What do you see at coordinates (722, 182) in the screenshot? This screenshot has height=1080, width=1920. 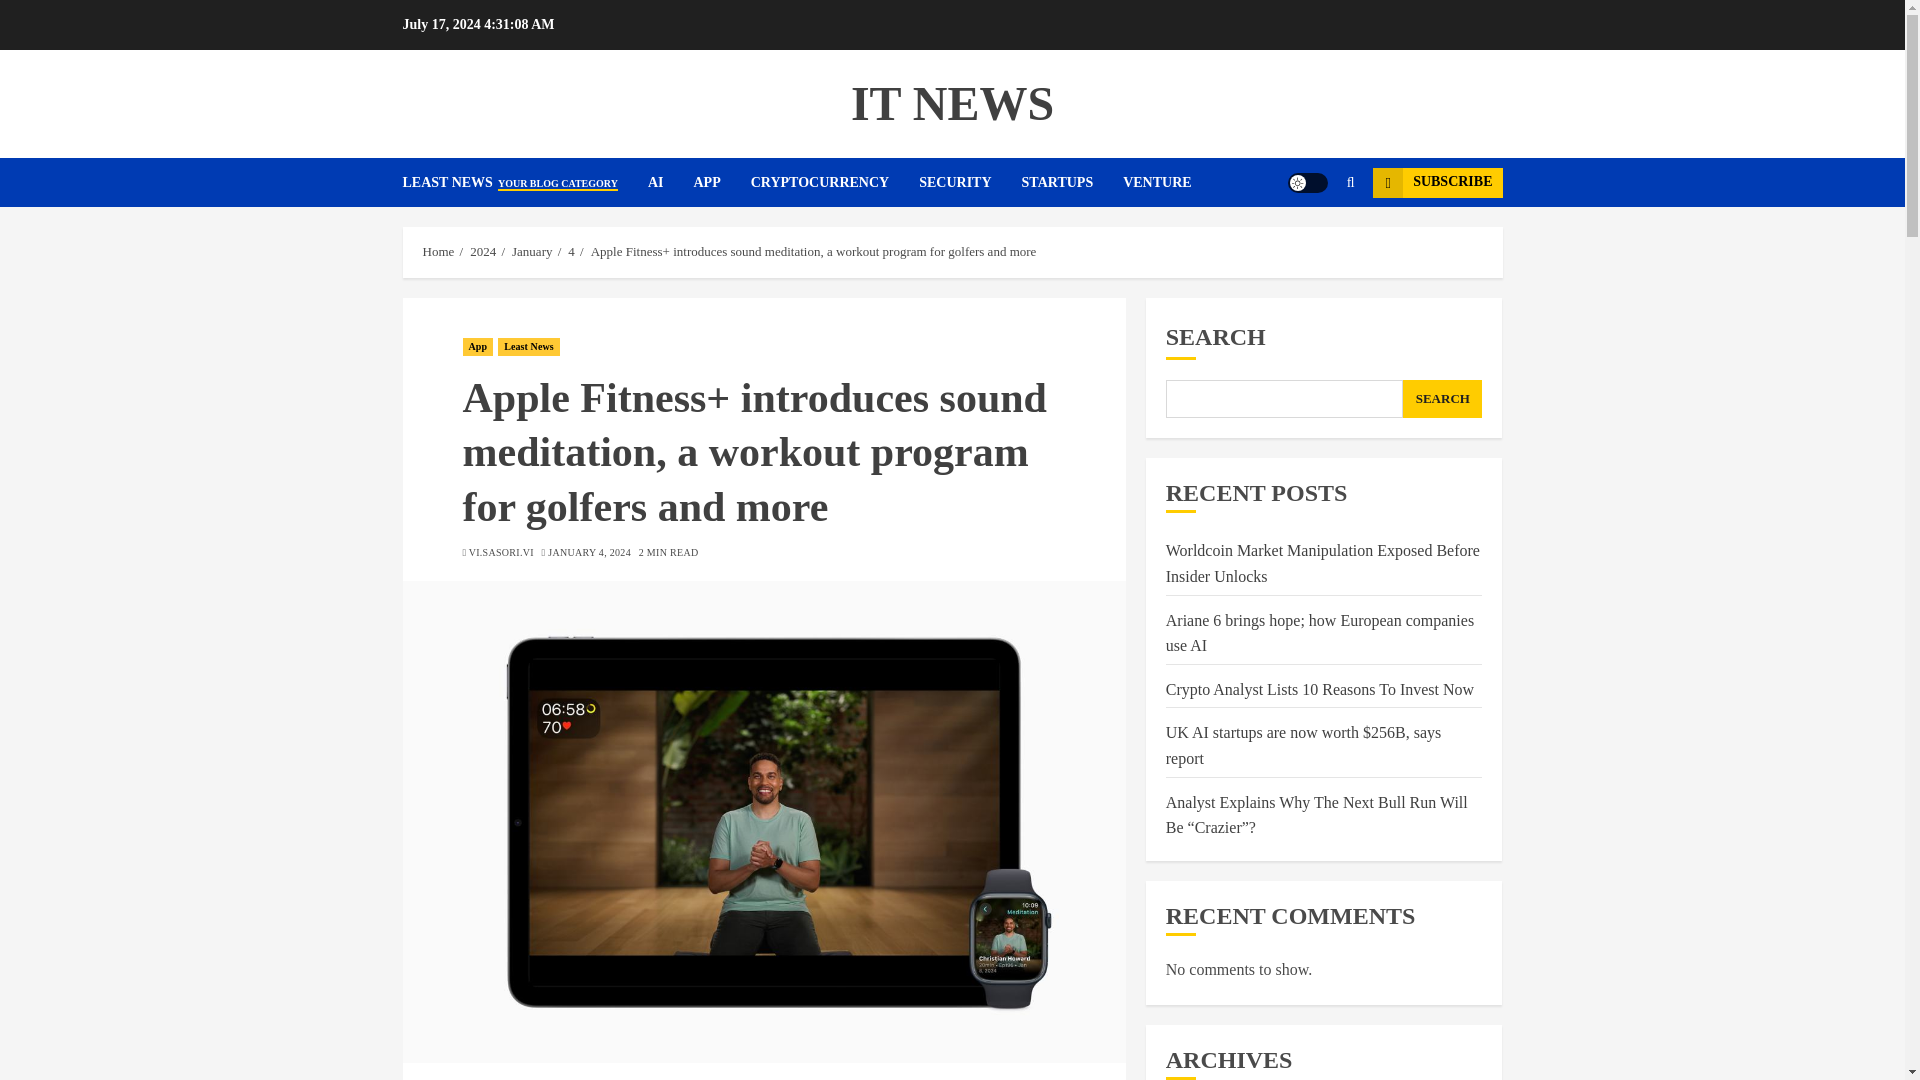 I see `APP` at bounding box center [722, 182].